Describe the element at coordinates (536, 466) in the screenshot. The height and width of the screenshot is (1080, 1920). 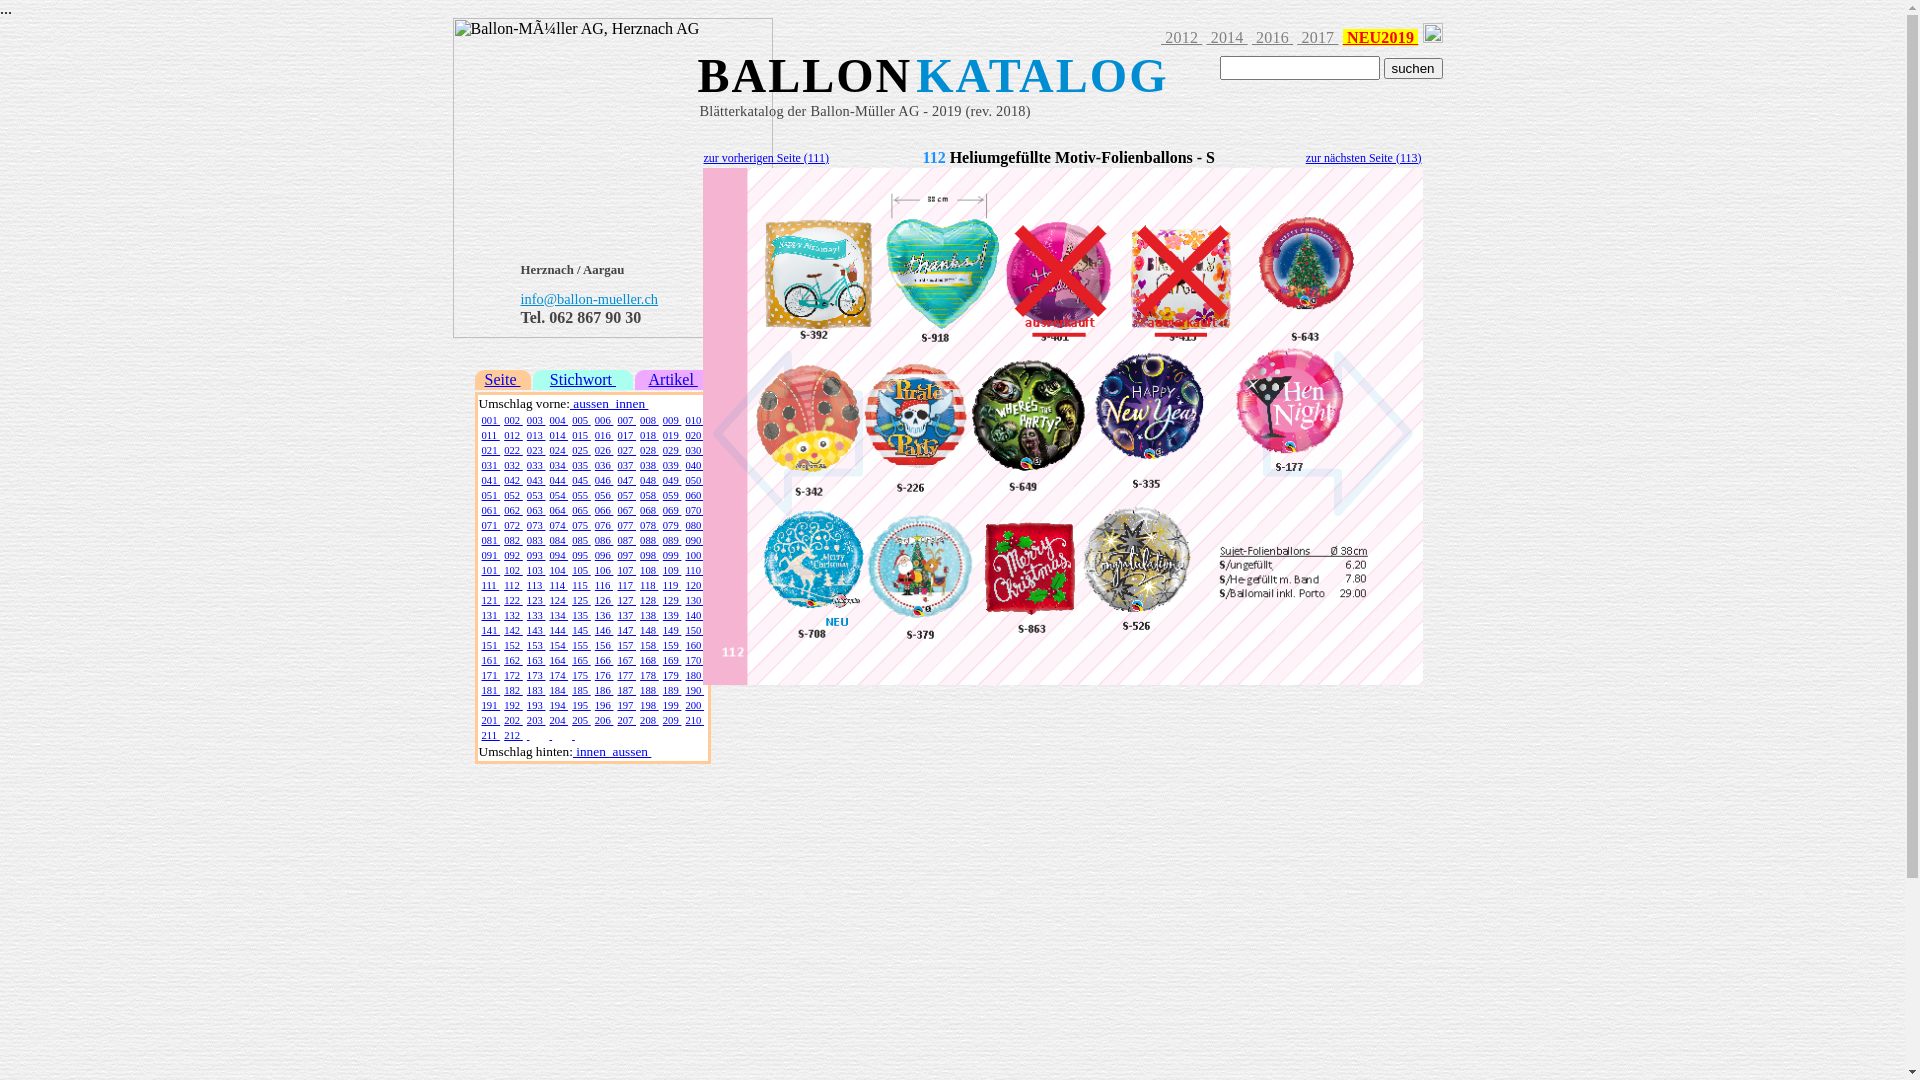
I see `033 ` at that location.